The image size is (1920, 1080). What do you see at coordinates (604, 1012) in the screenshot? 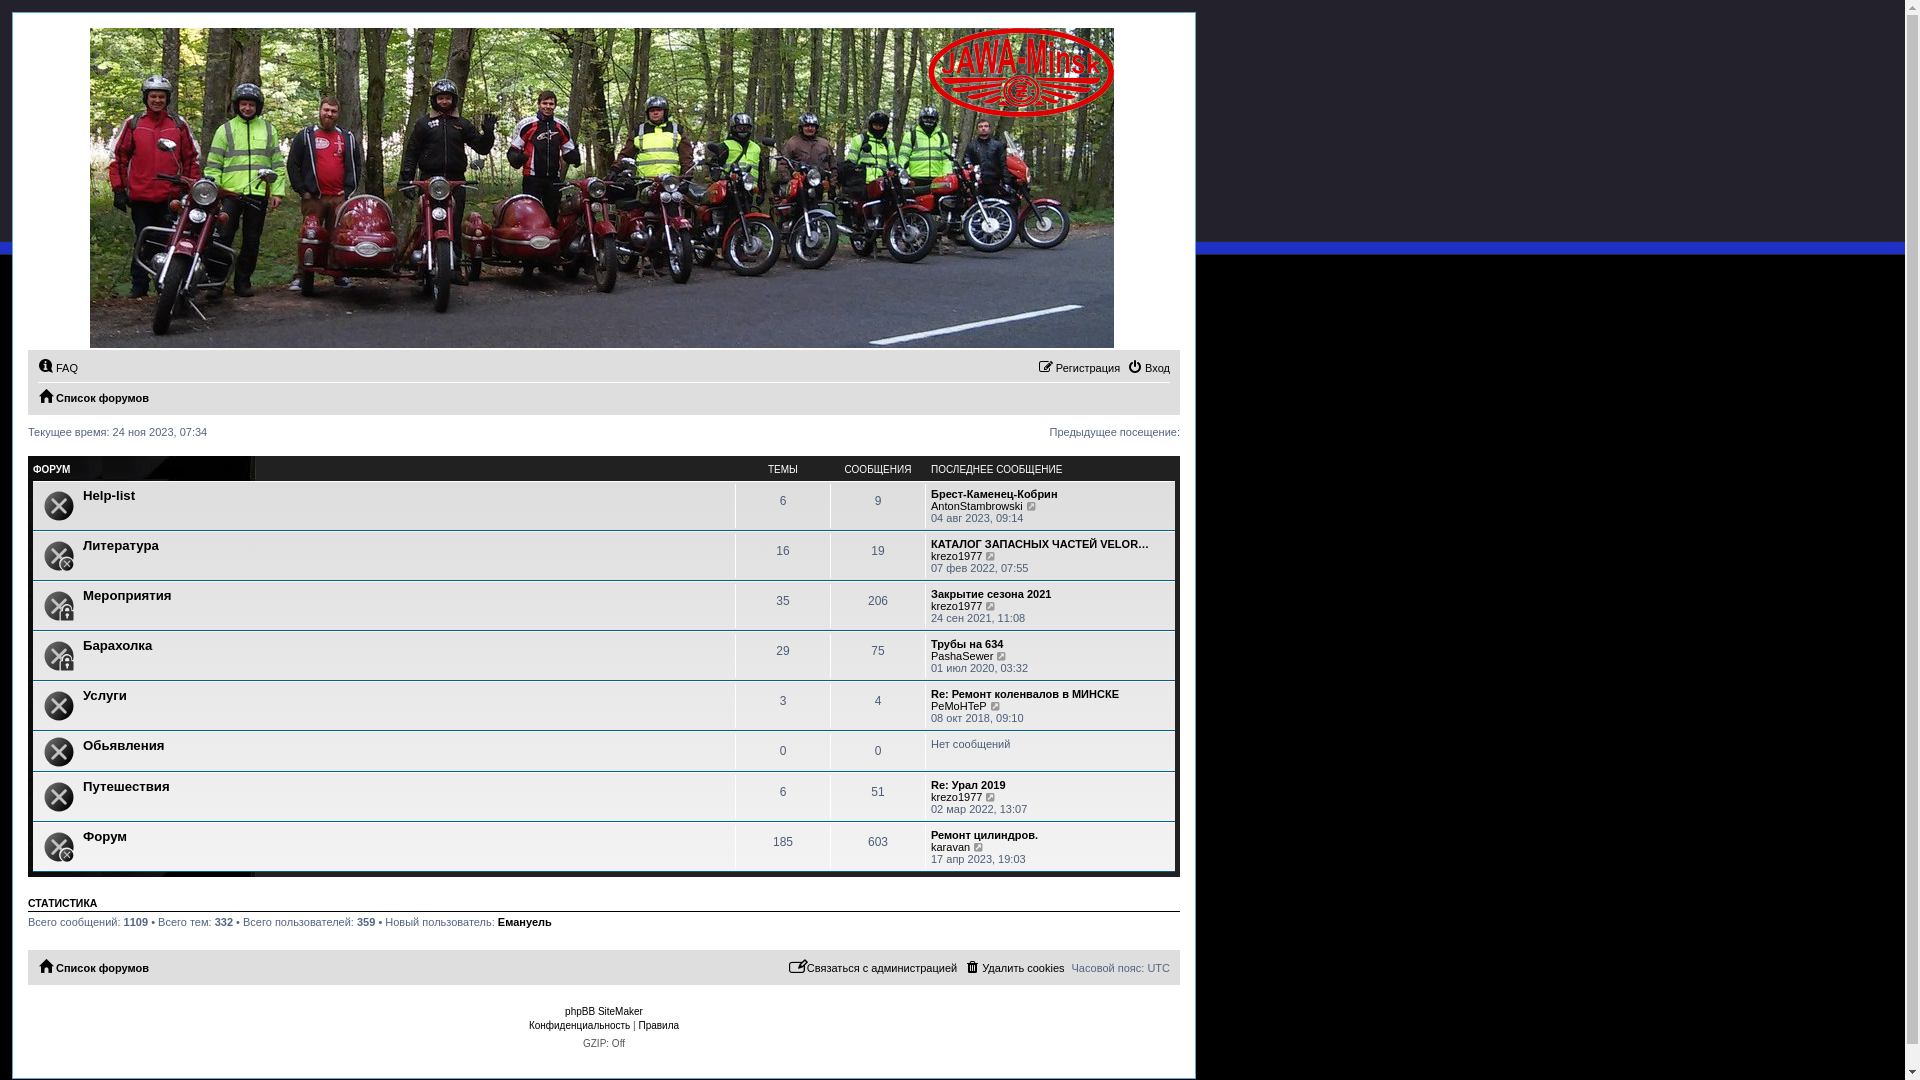
I see `phpBB SiteMaker` at bounding box center [604, 1012].